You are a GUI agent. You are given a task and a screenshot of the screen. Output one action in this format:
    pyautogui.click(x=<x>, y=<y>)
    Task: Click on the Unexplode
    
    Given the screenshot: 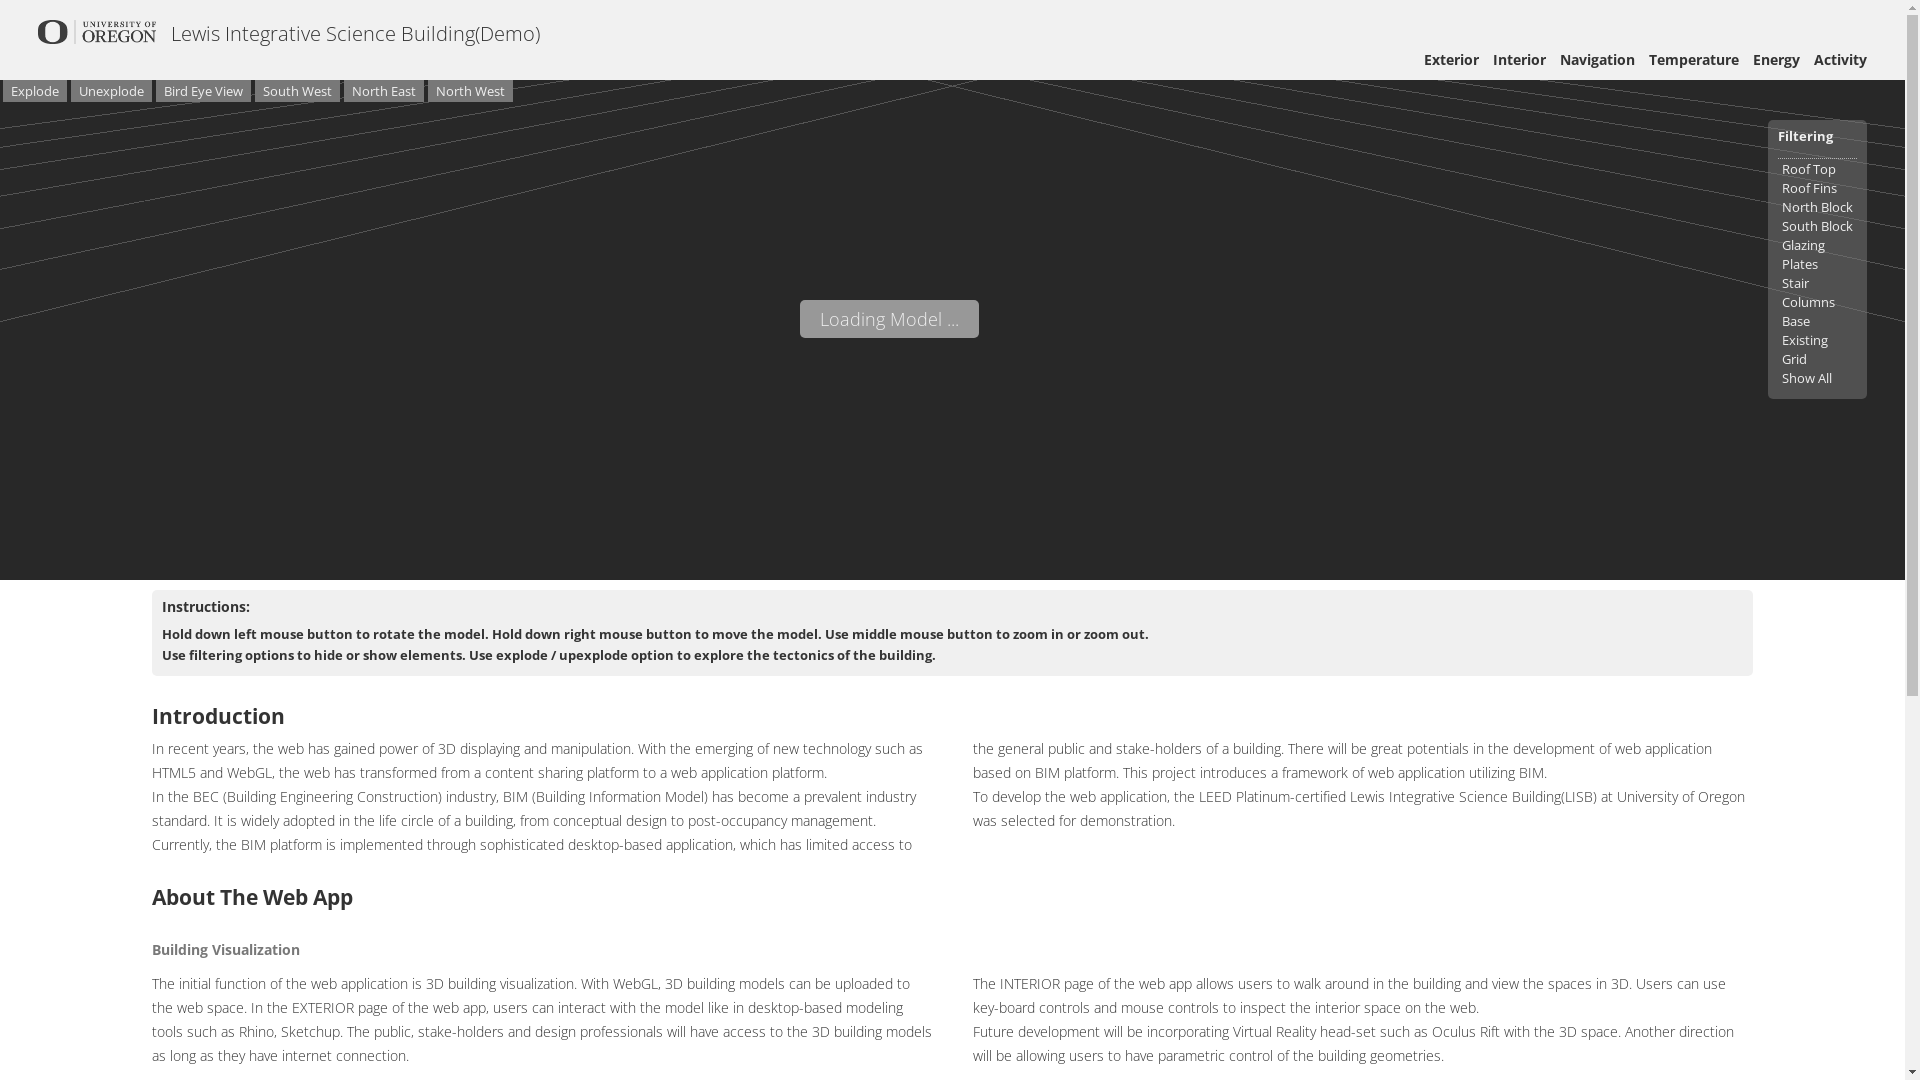 What is the action you would take?
    pyautogui.click(x=112, y=91)
    